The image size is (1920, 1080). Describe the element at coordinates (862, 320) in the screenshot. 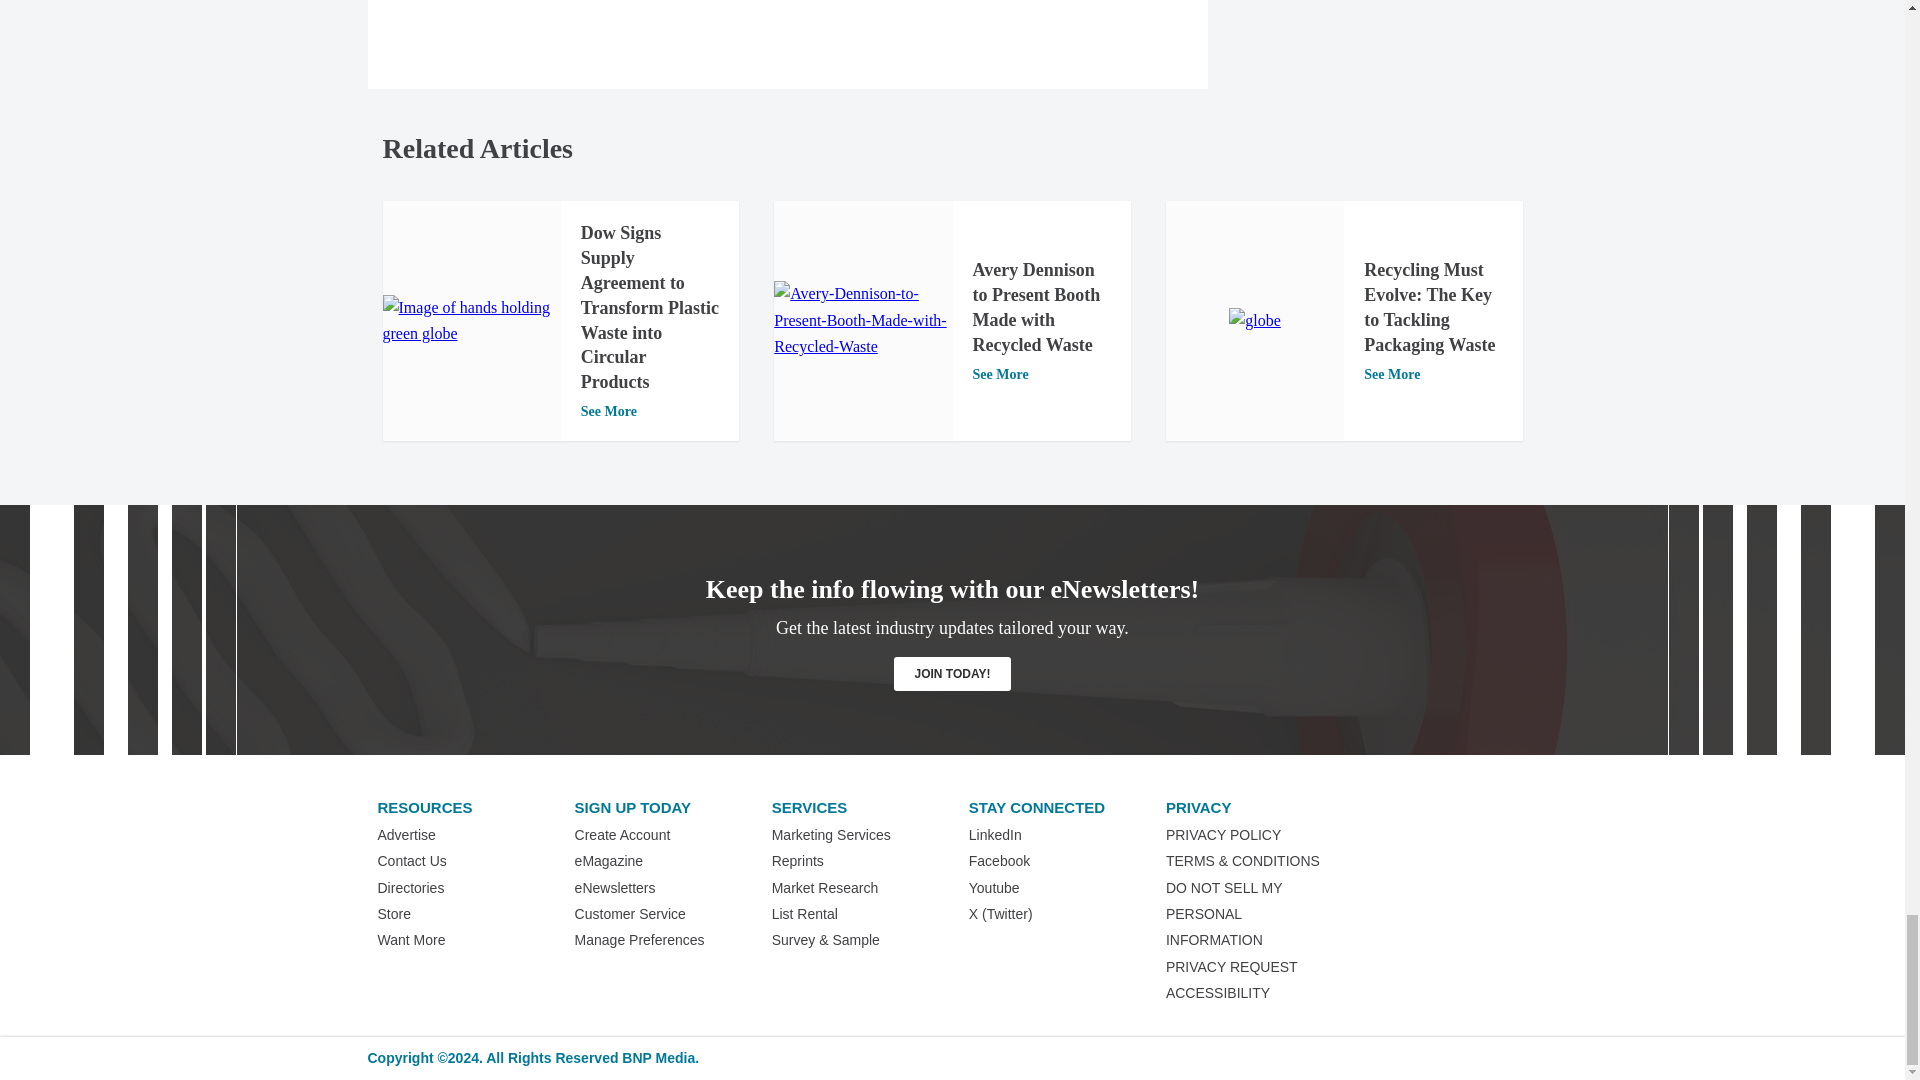

I see `Avery-Dennison-to-Present-Booth-Made-with-Recycled-Waste` at that location.